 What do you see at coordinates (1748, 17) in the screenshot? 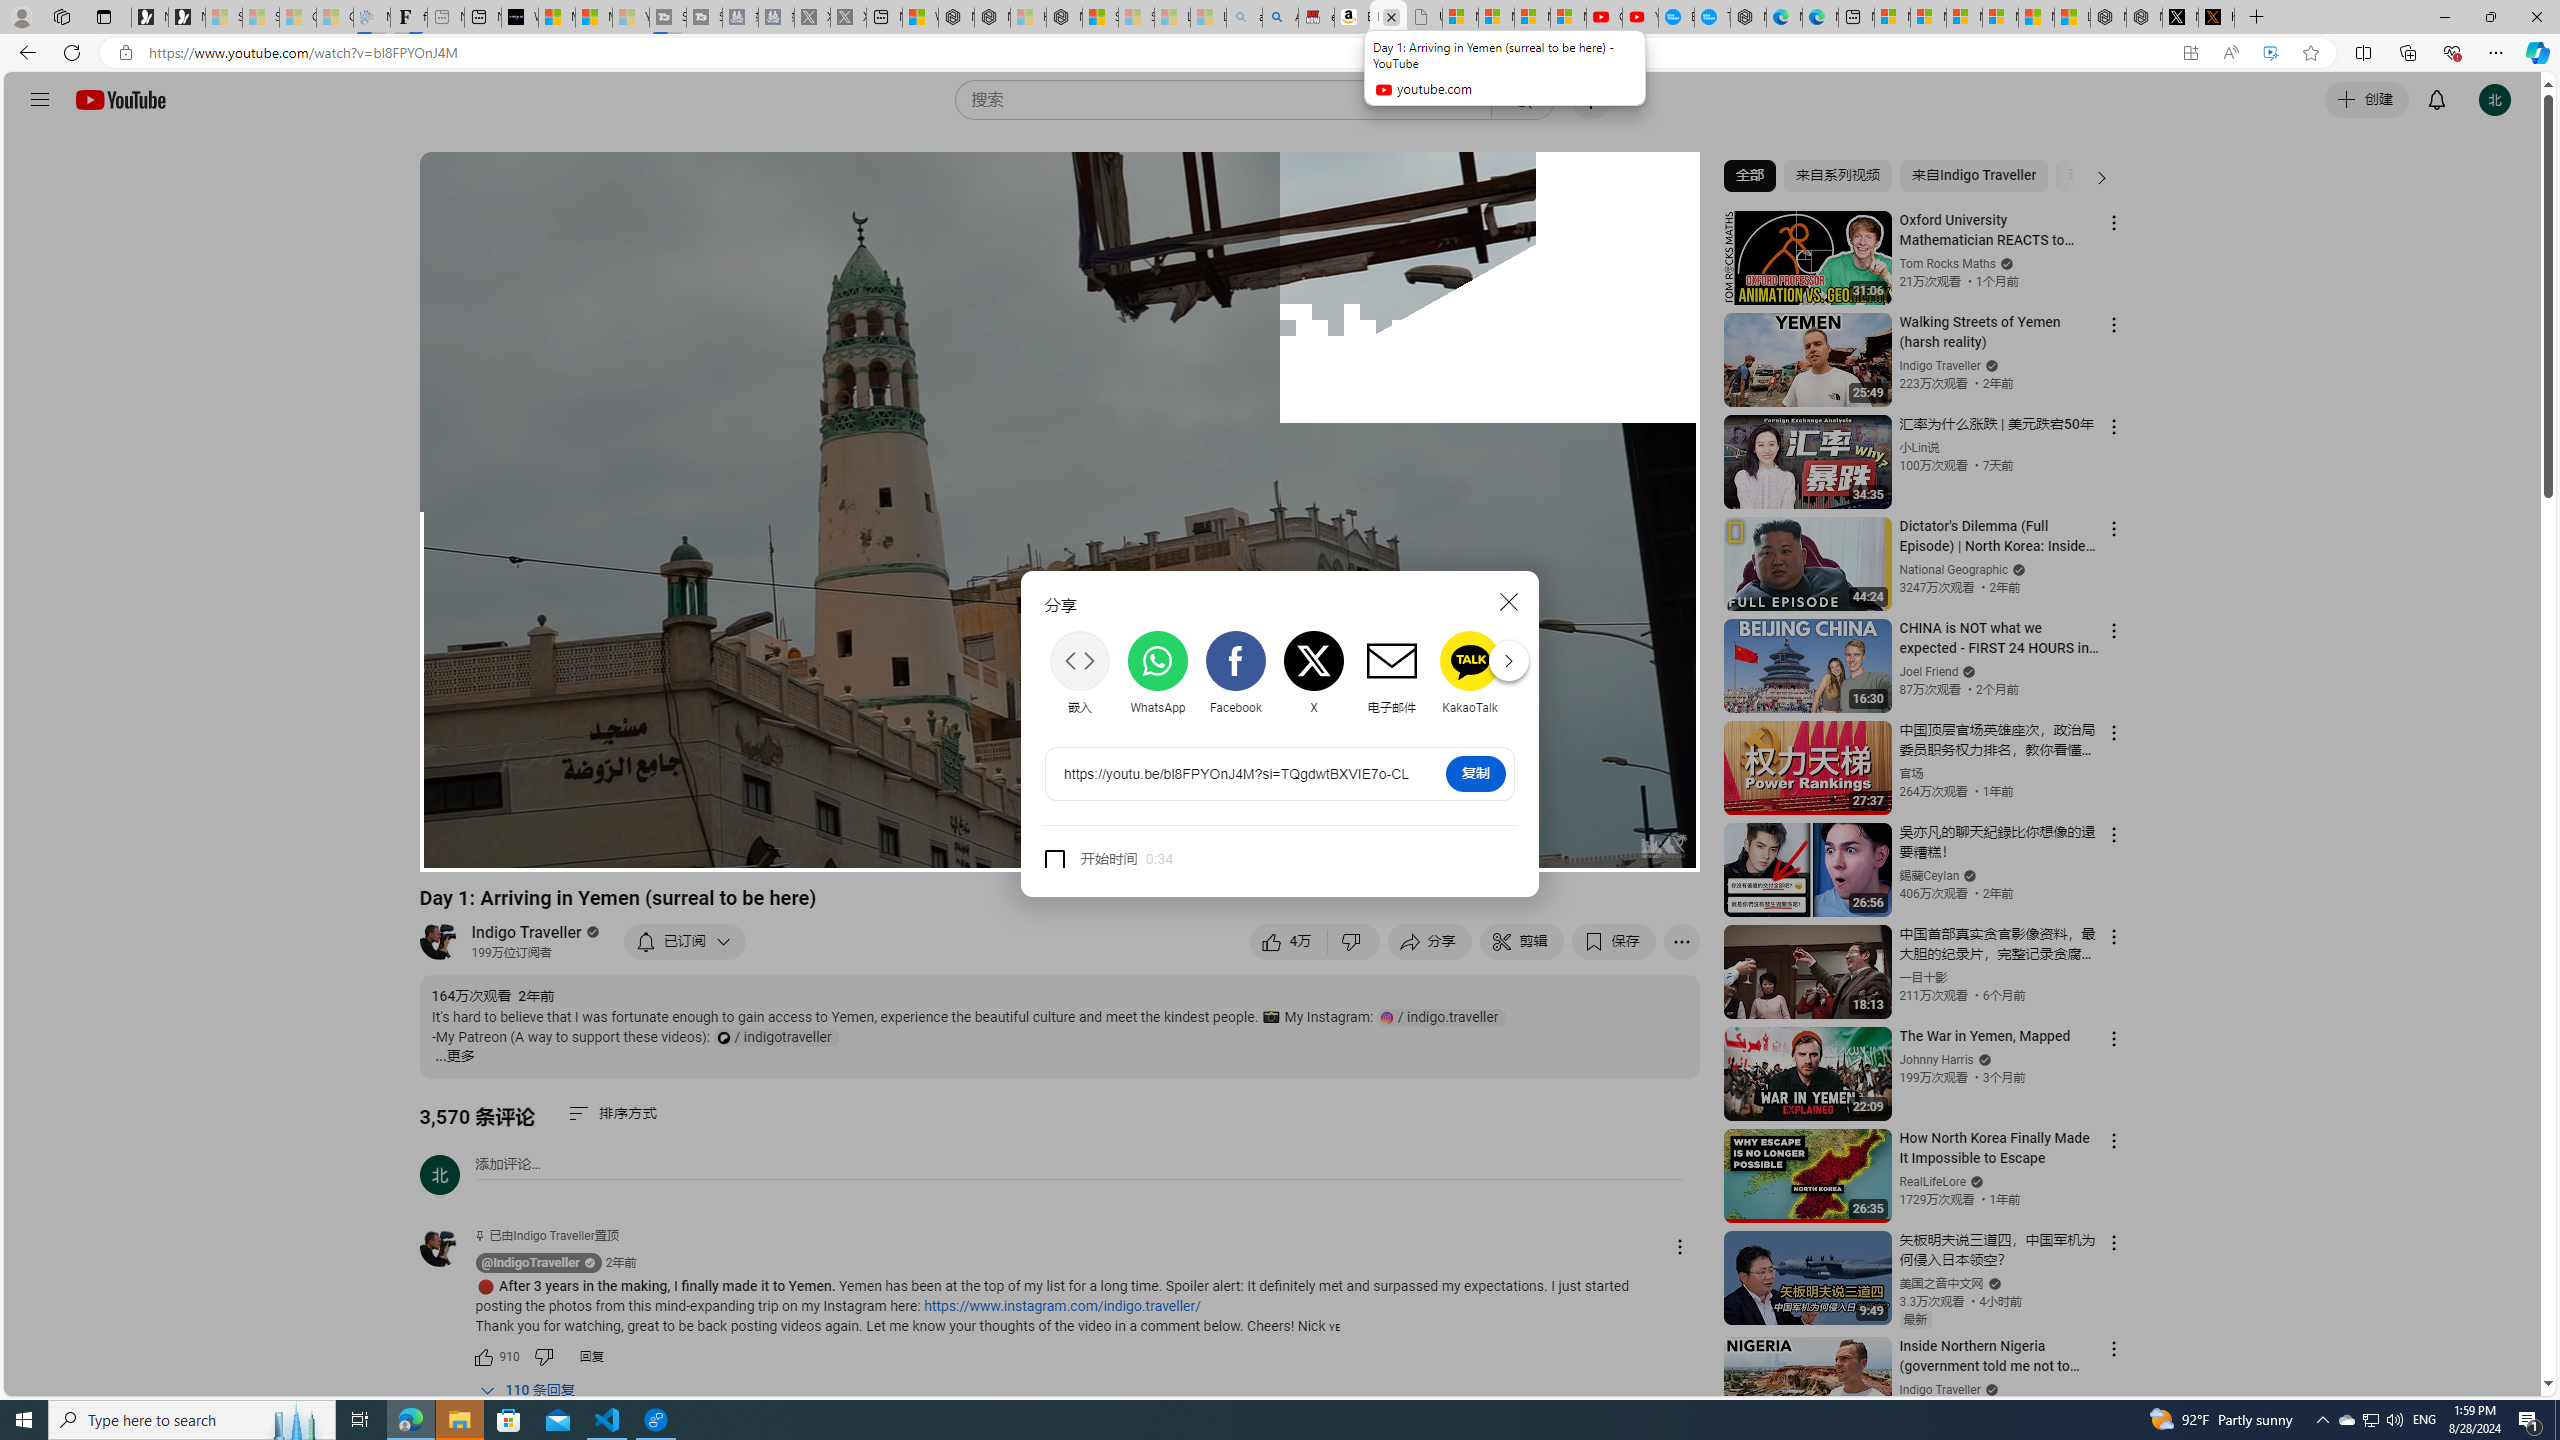
I see `Nordace - Nordace has arrived Hong Kong` at bounding box center [1748, 17].